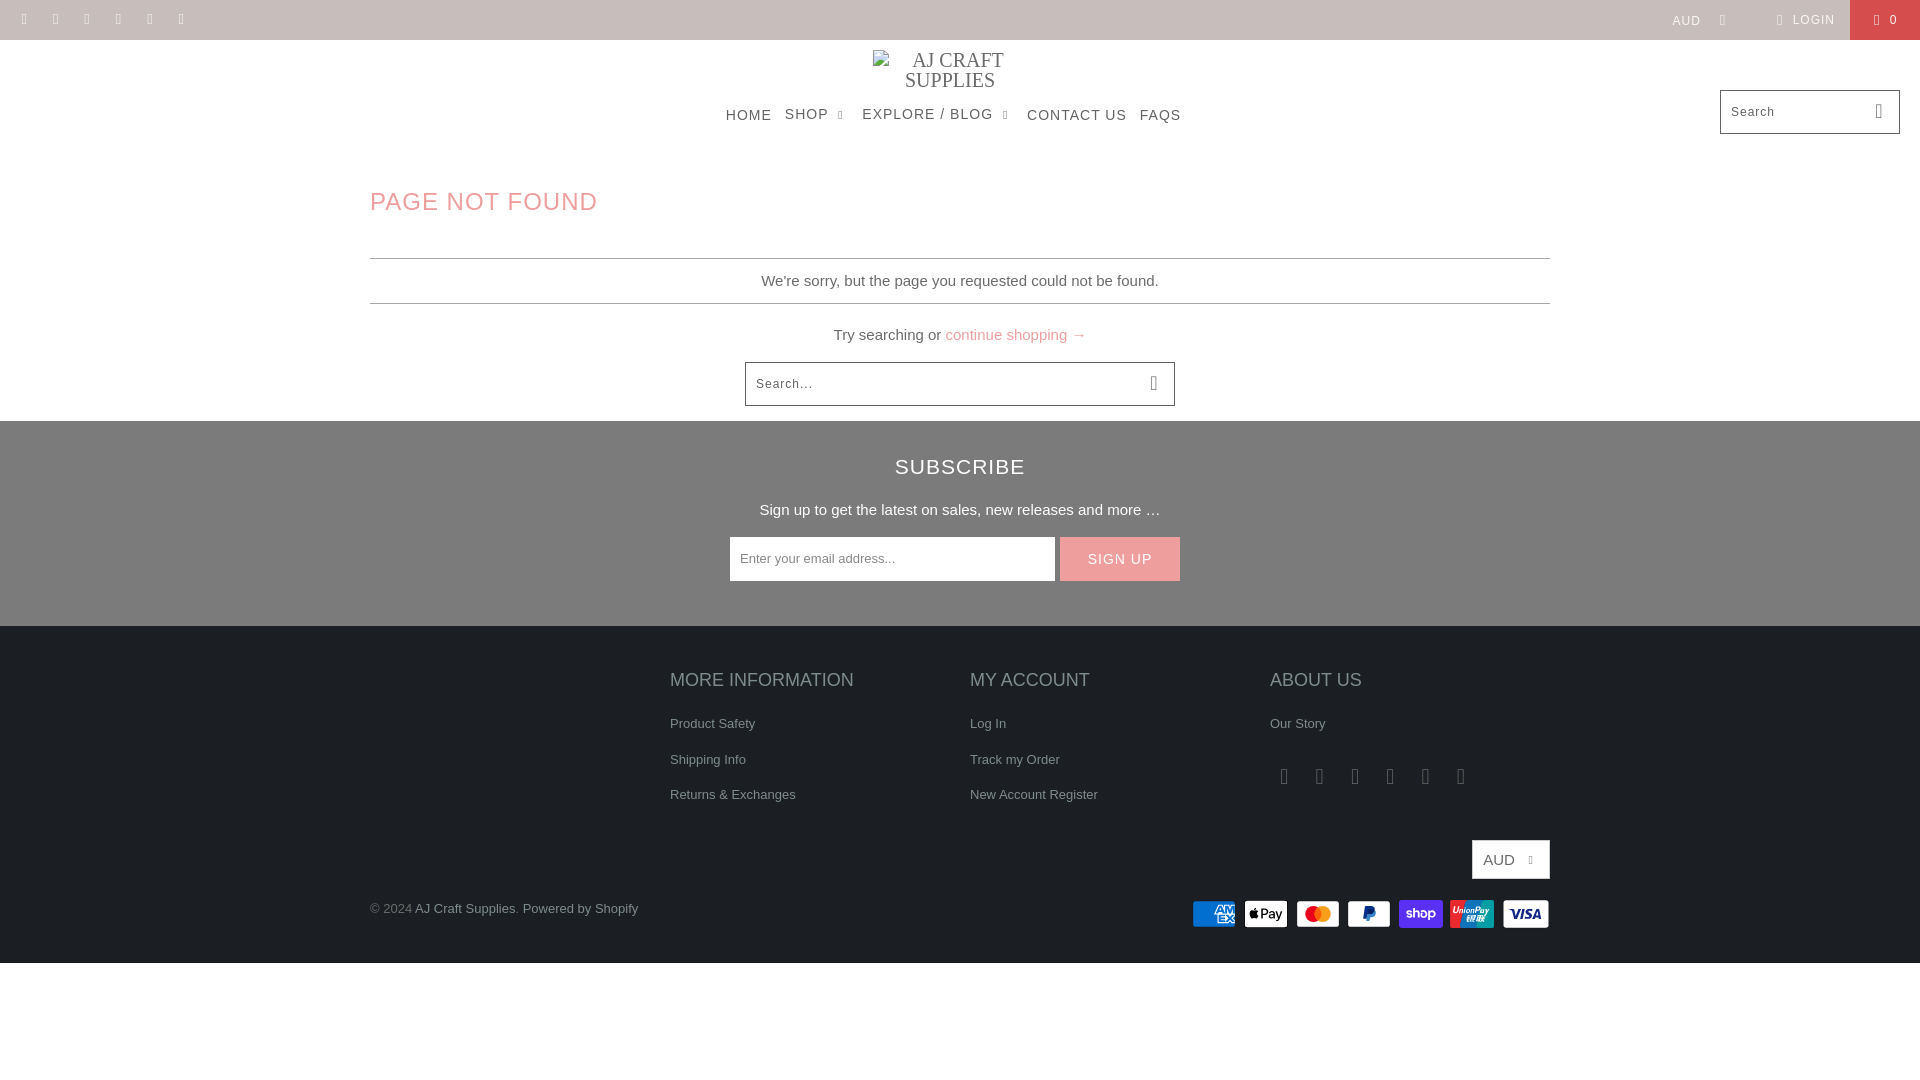 The width and height of the screenshot is (1920, 1080). I want to click on AJ Craft Supplies on Facebook, so click(54, 20).